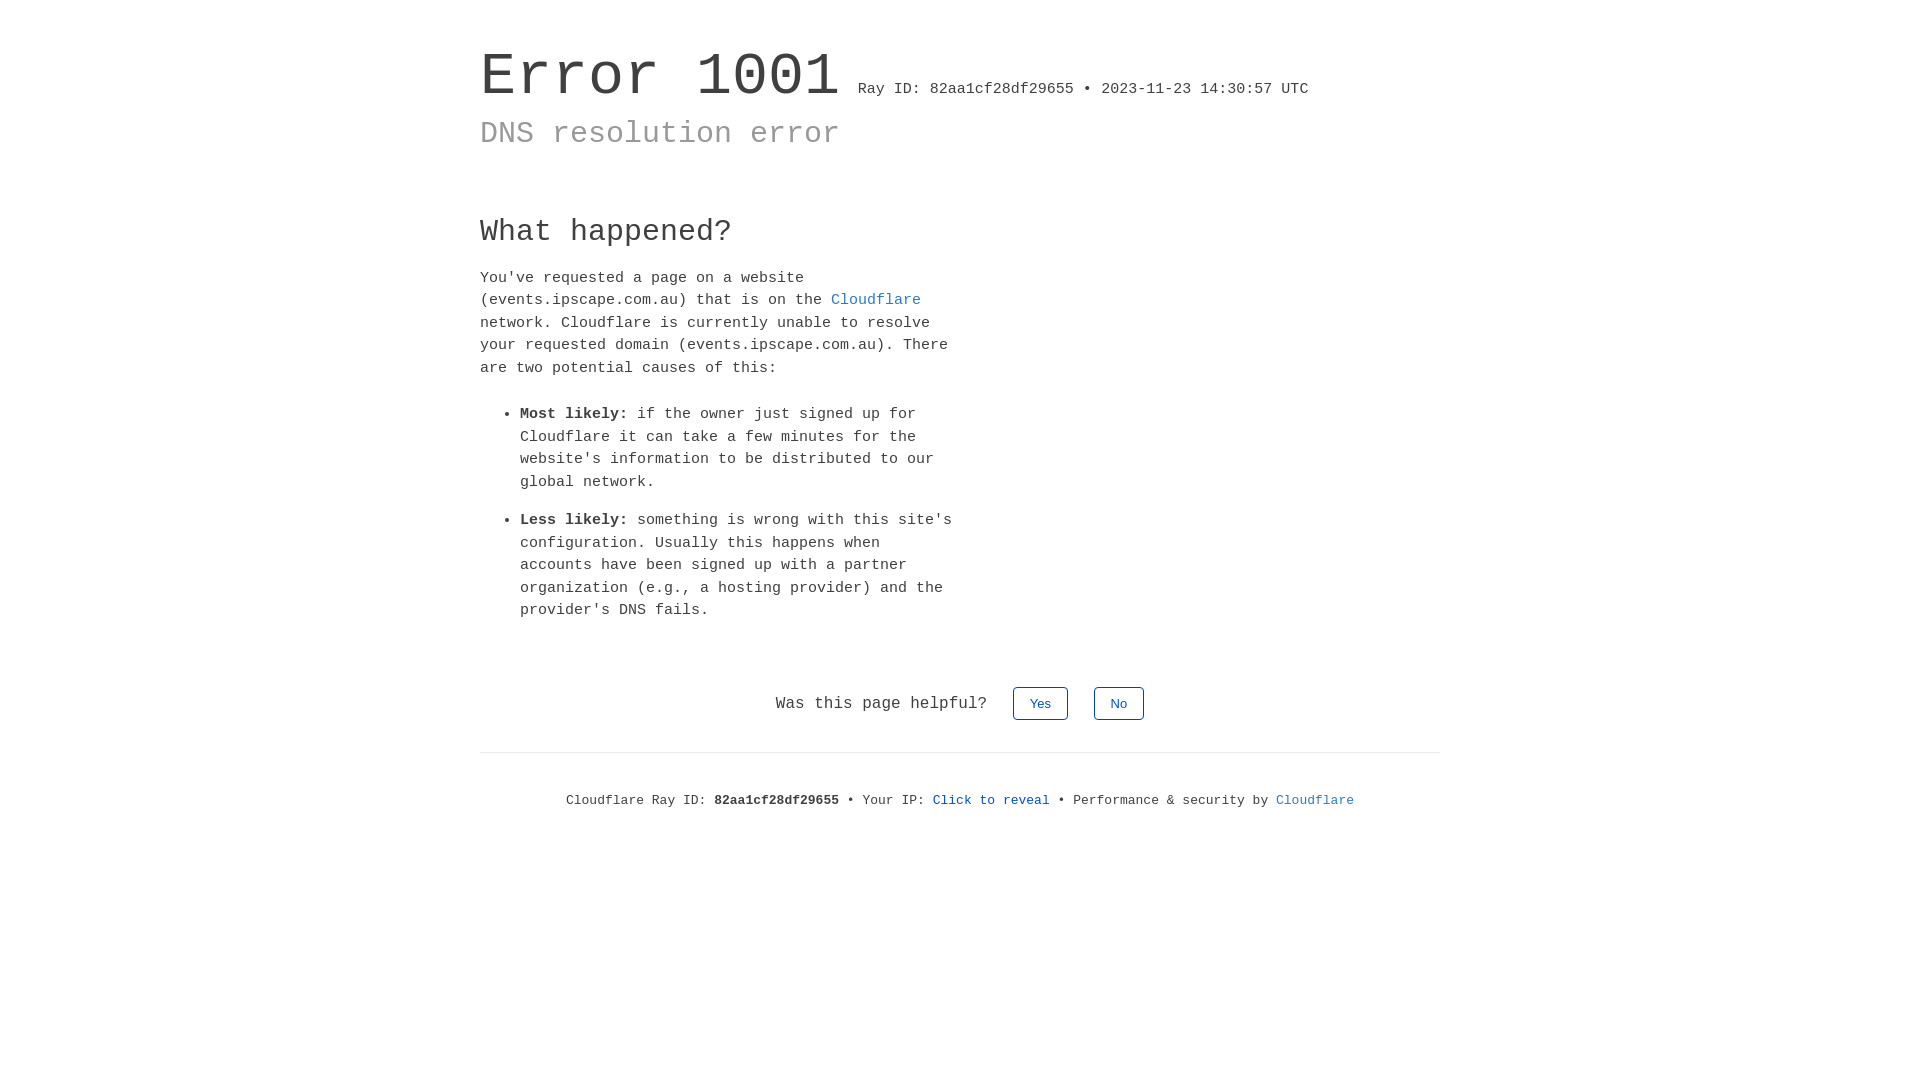 The height and width of the screenshot is (1080, 1920). What do you see at coordinates (1315, 800) in the screenshot?
I see `Cloudflare` at bounding box center [1315, 800].